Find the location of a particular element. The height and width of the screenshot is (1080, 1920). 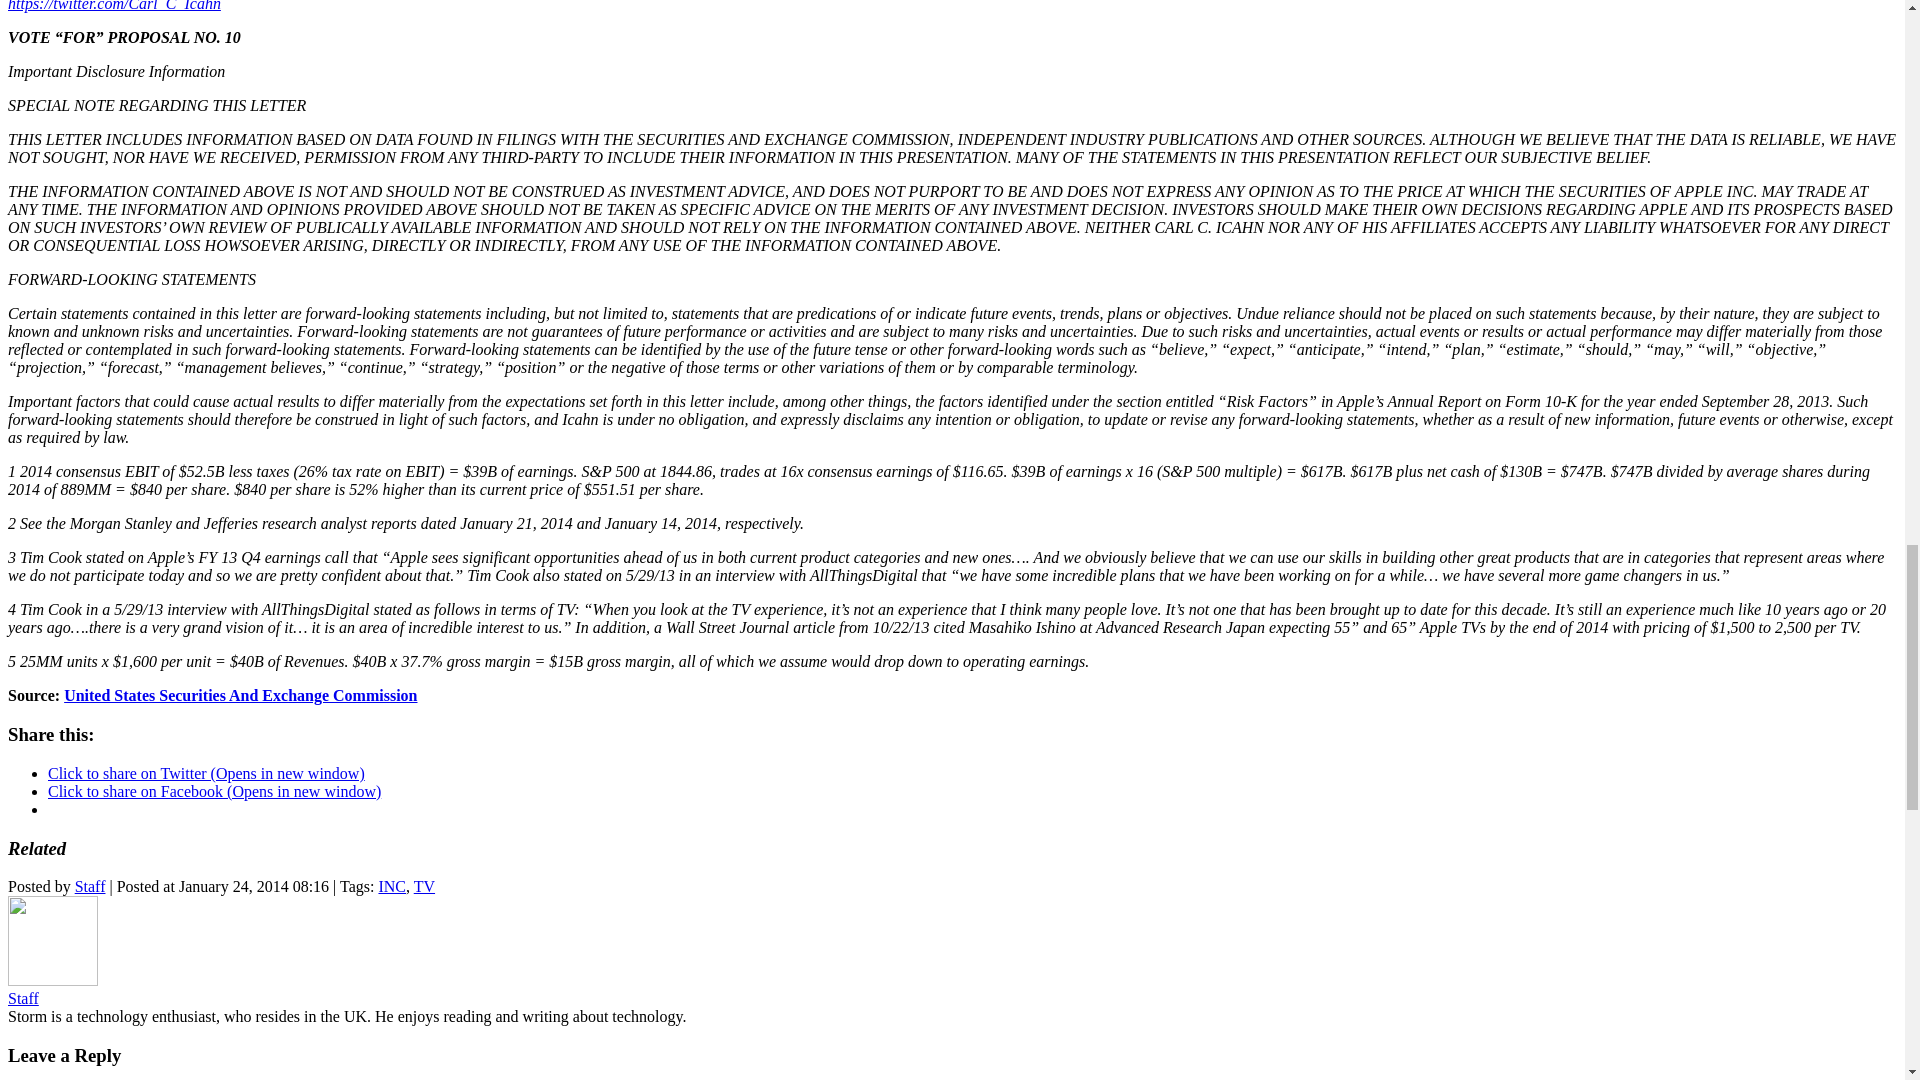

Click to share on Facebook is located at coordinates (214, 792).